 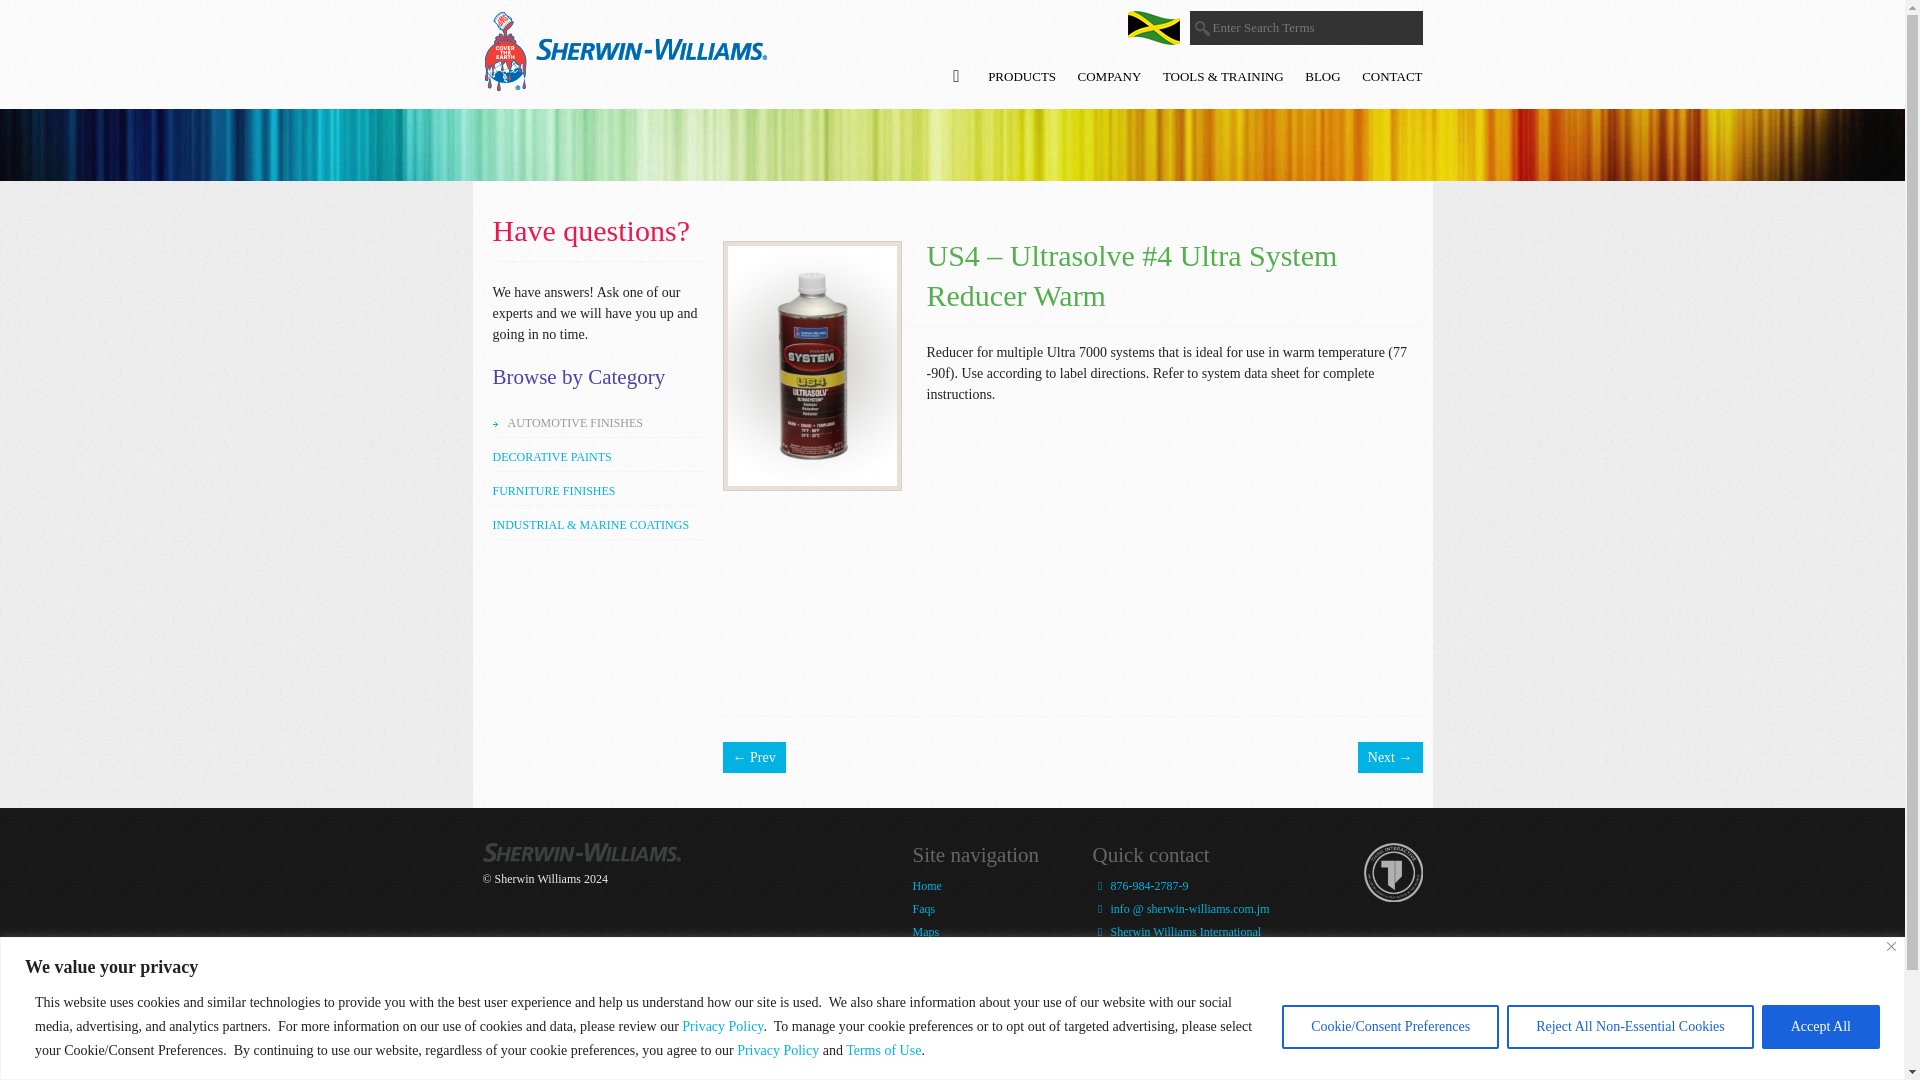 What do you see at coordinates (1022, 76) in the screenshot?
I see `PRODUCTS` at bounding box center [1022, 76].